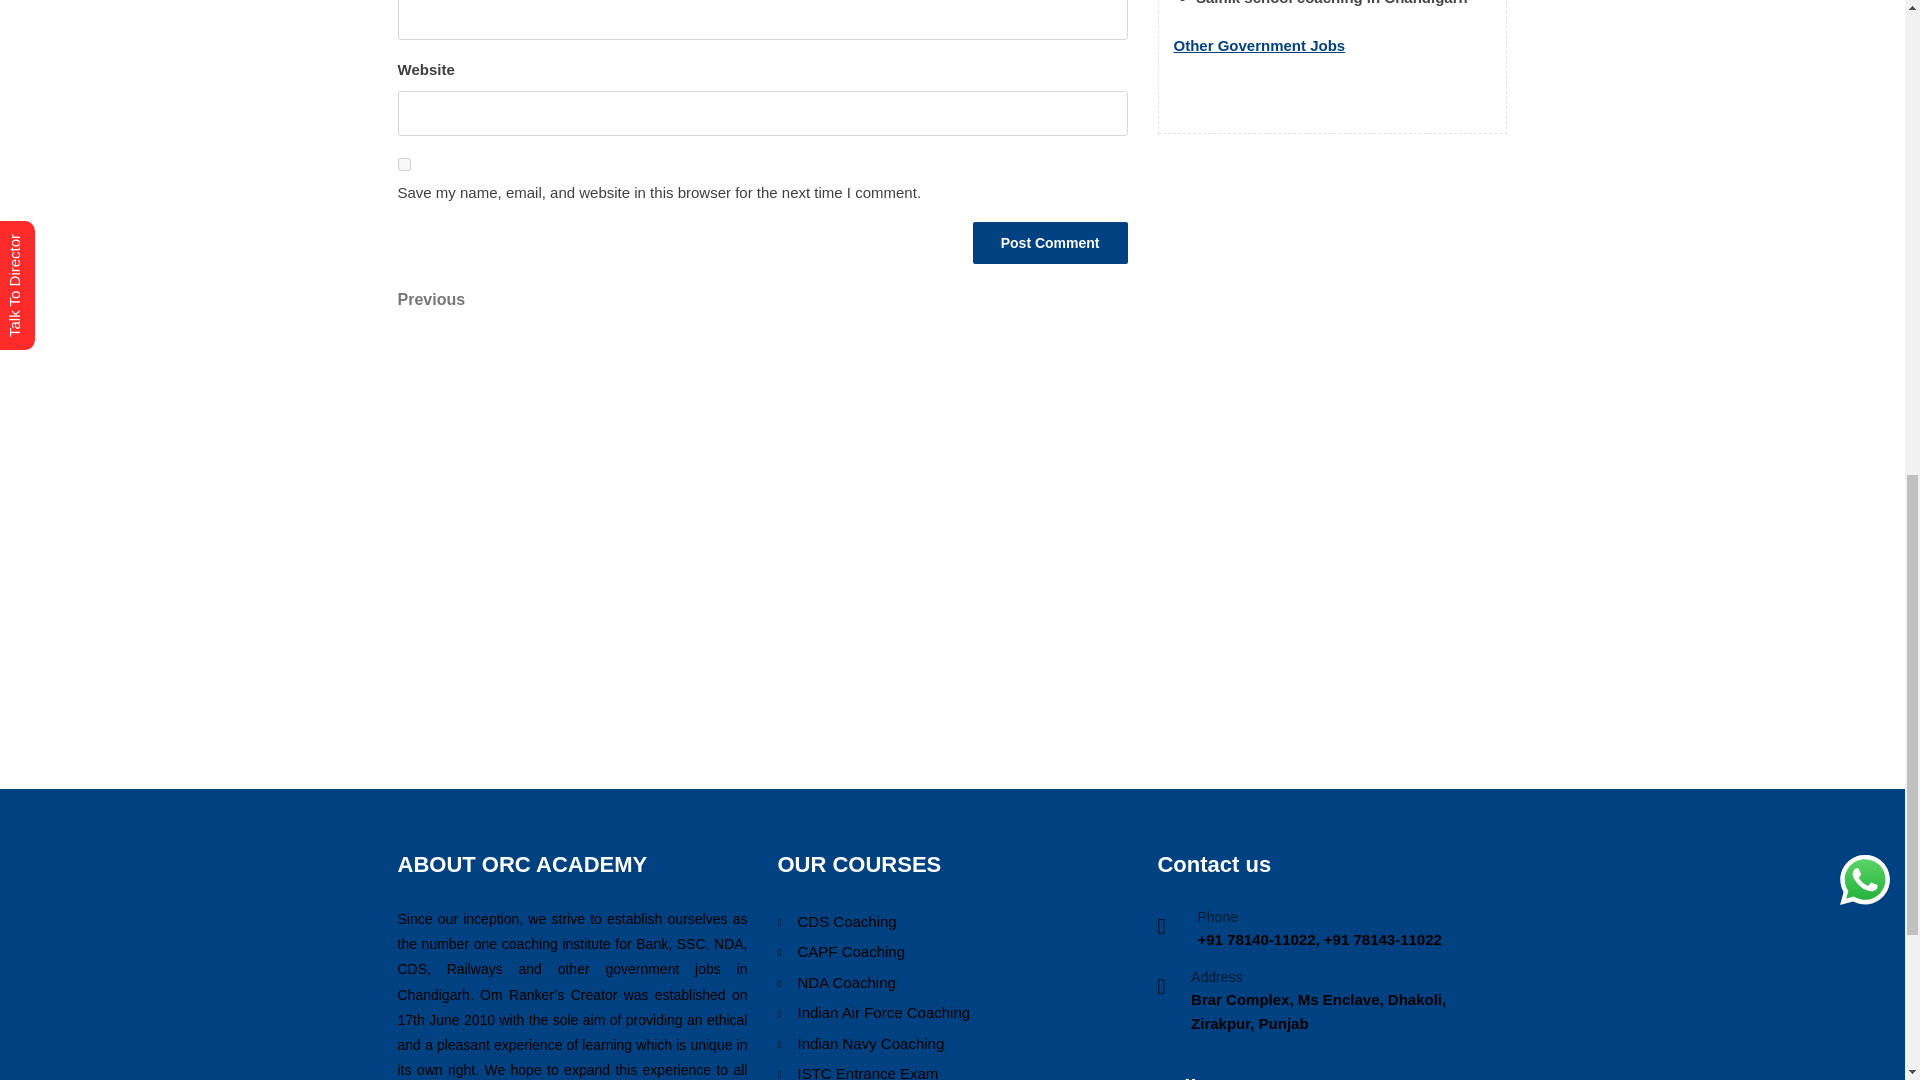 The height and width of the screenshot is (1080, 1920). I want to click on Post Comment, so click(1050, 242).